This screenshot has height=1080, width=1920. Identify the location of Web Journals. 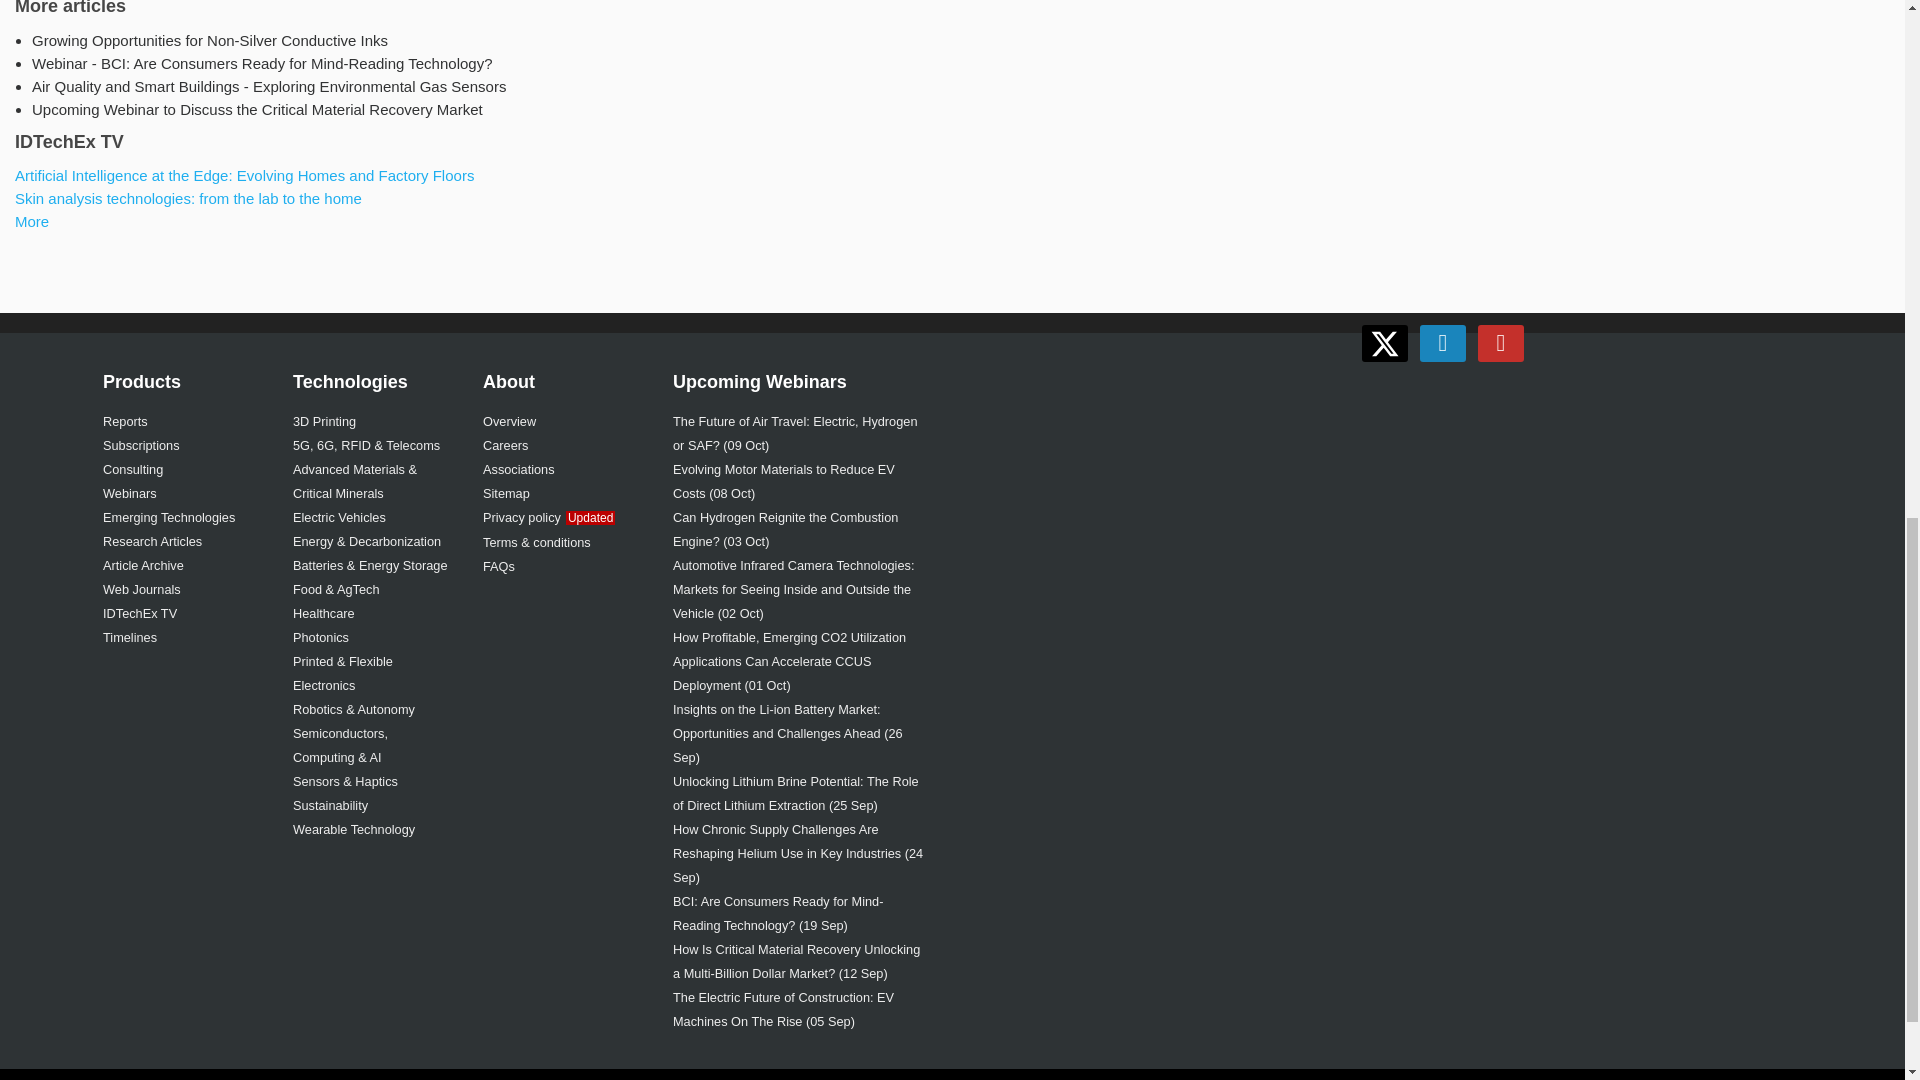
(142, 590).